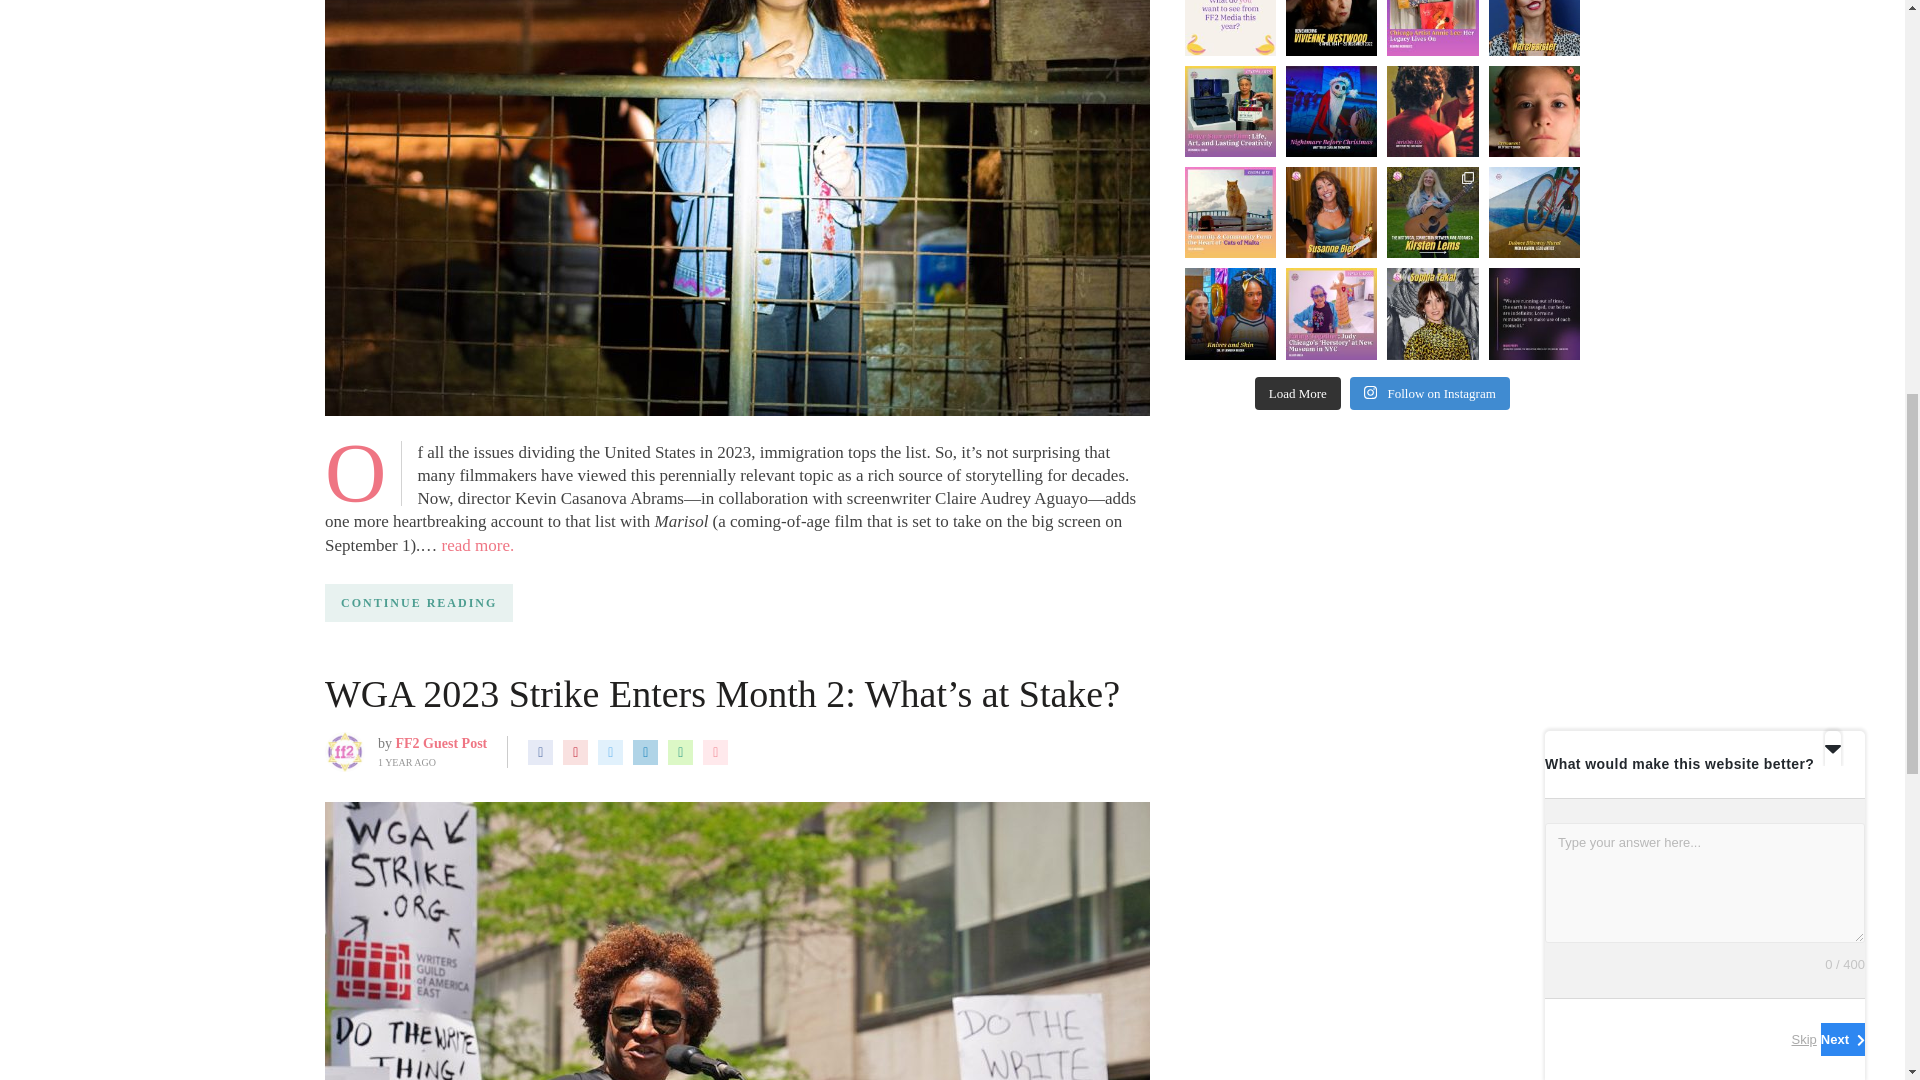  Describe the element at coordinates (441, 742) in the screenshot. I see `FF2 Guest Post` at that location.